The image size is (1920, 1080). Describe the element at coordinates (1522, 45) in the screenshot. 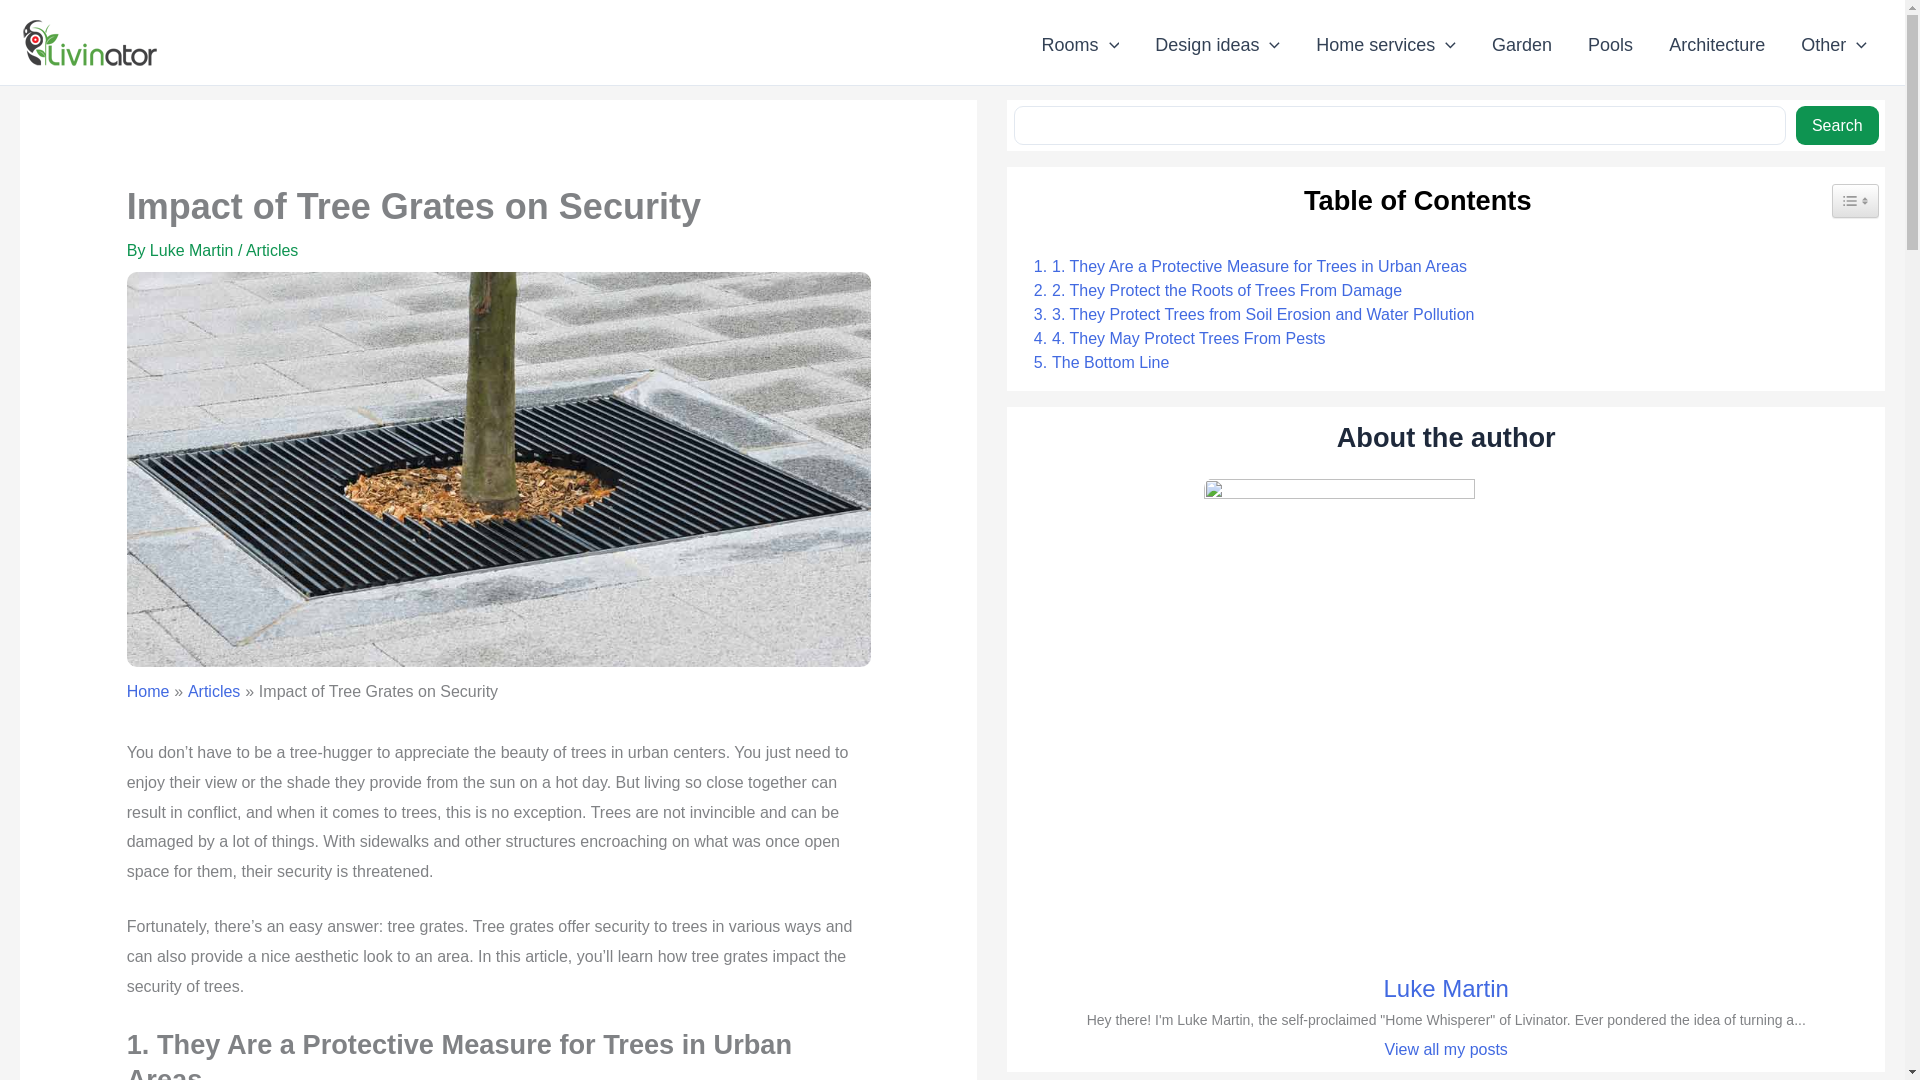

I see `Garden` at that location.